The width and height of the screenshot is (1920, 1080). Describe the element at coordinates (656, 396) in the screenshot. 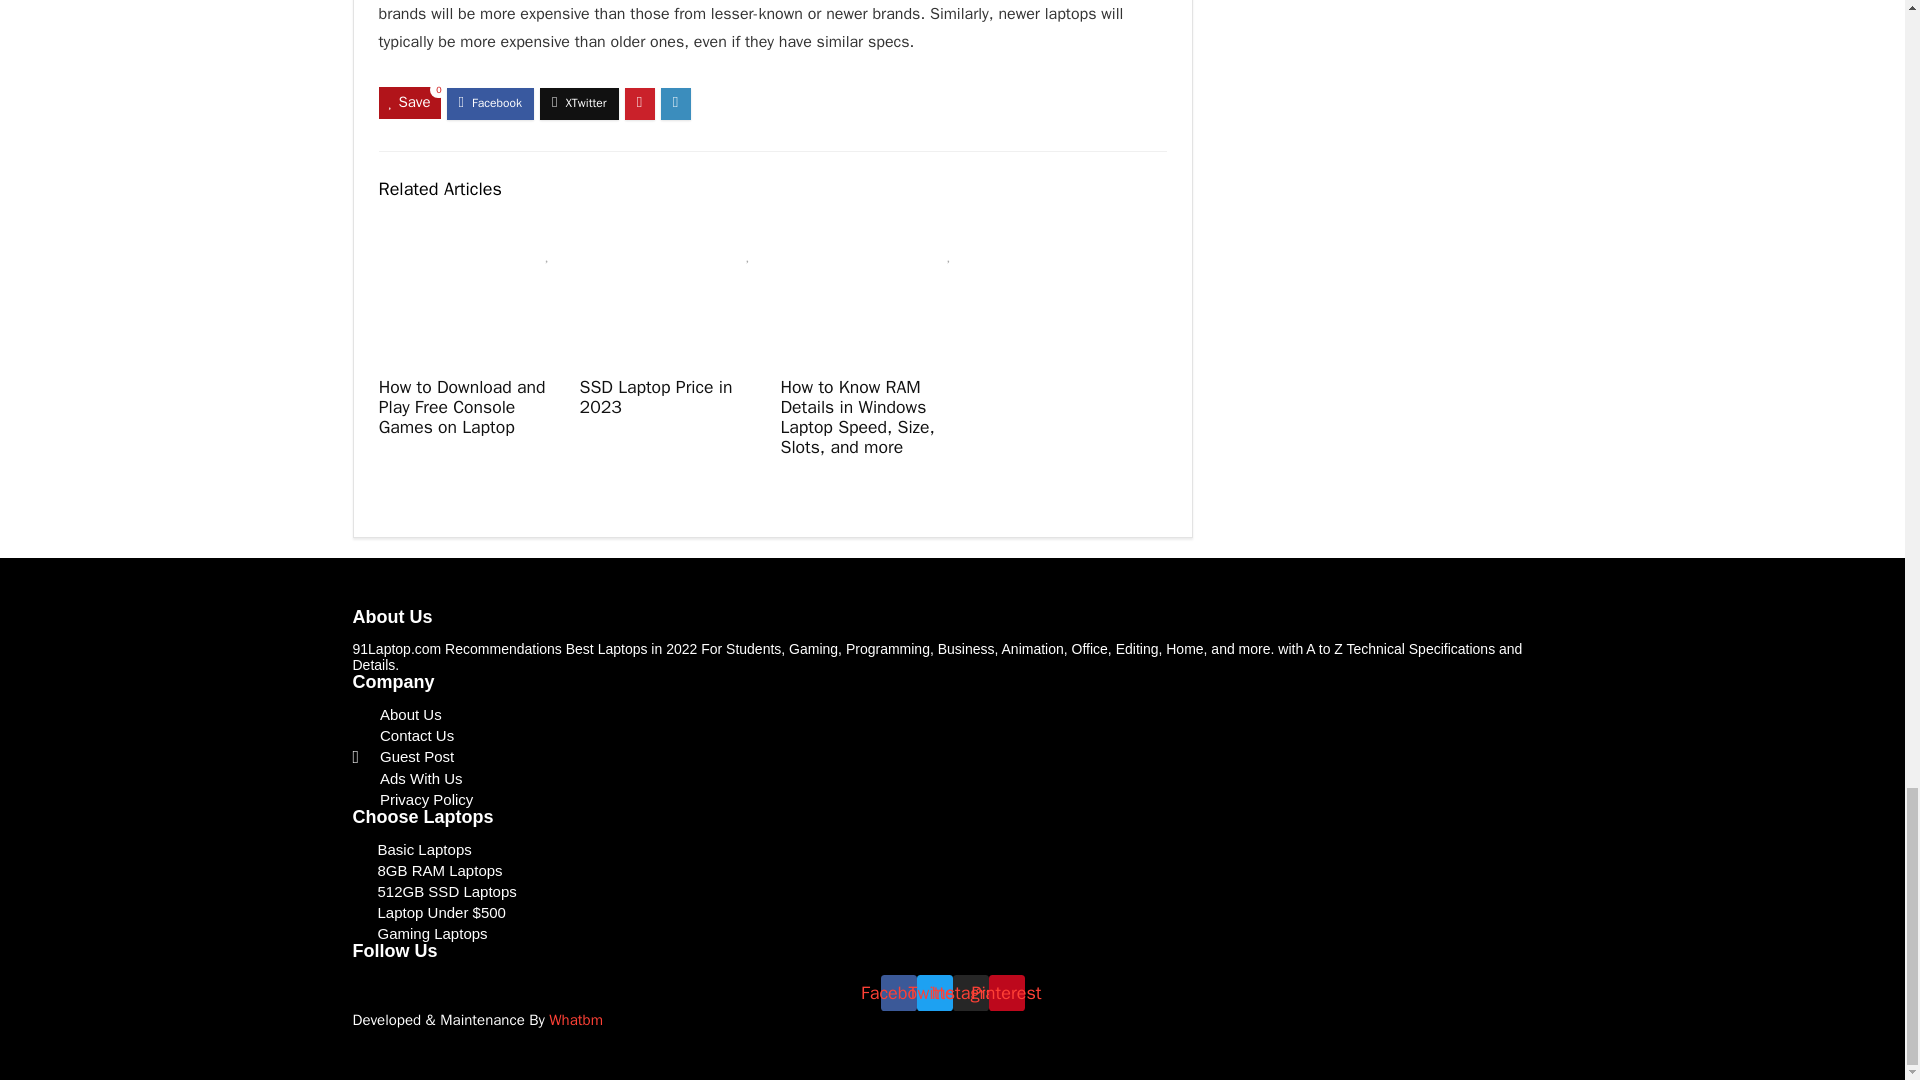

I see `SSD Laptop Price in 2023` at that location.